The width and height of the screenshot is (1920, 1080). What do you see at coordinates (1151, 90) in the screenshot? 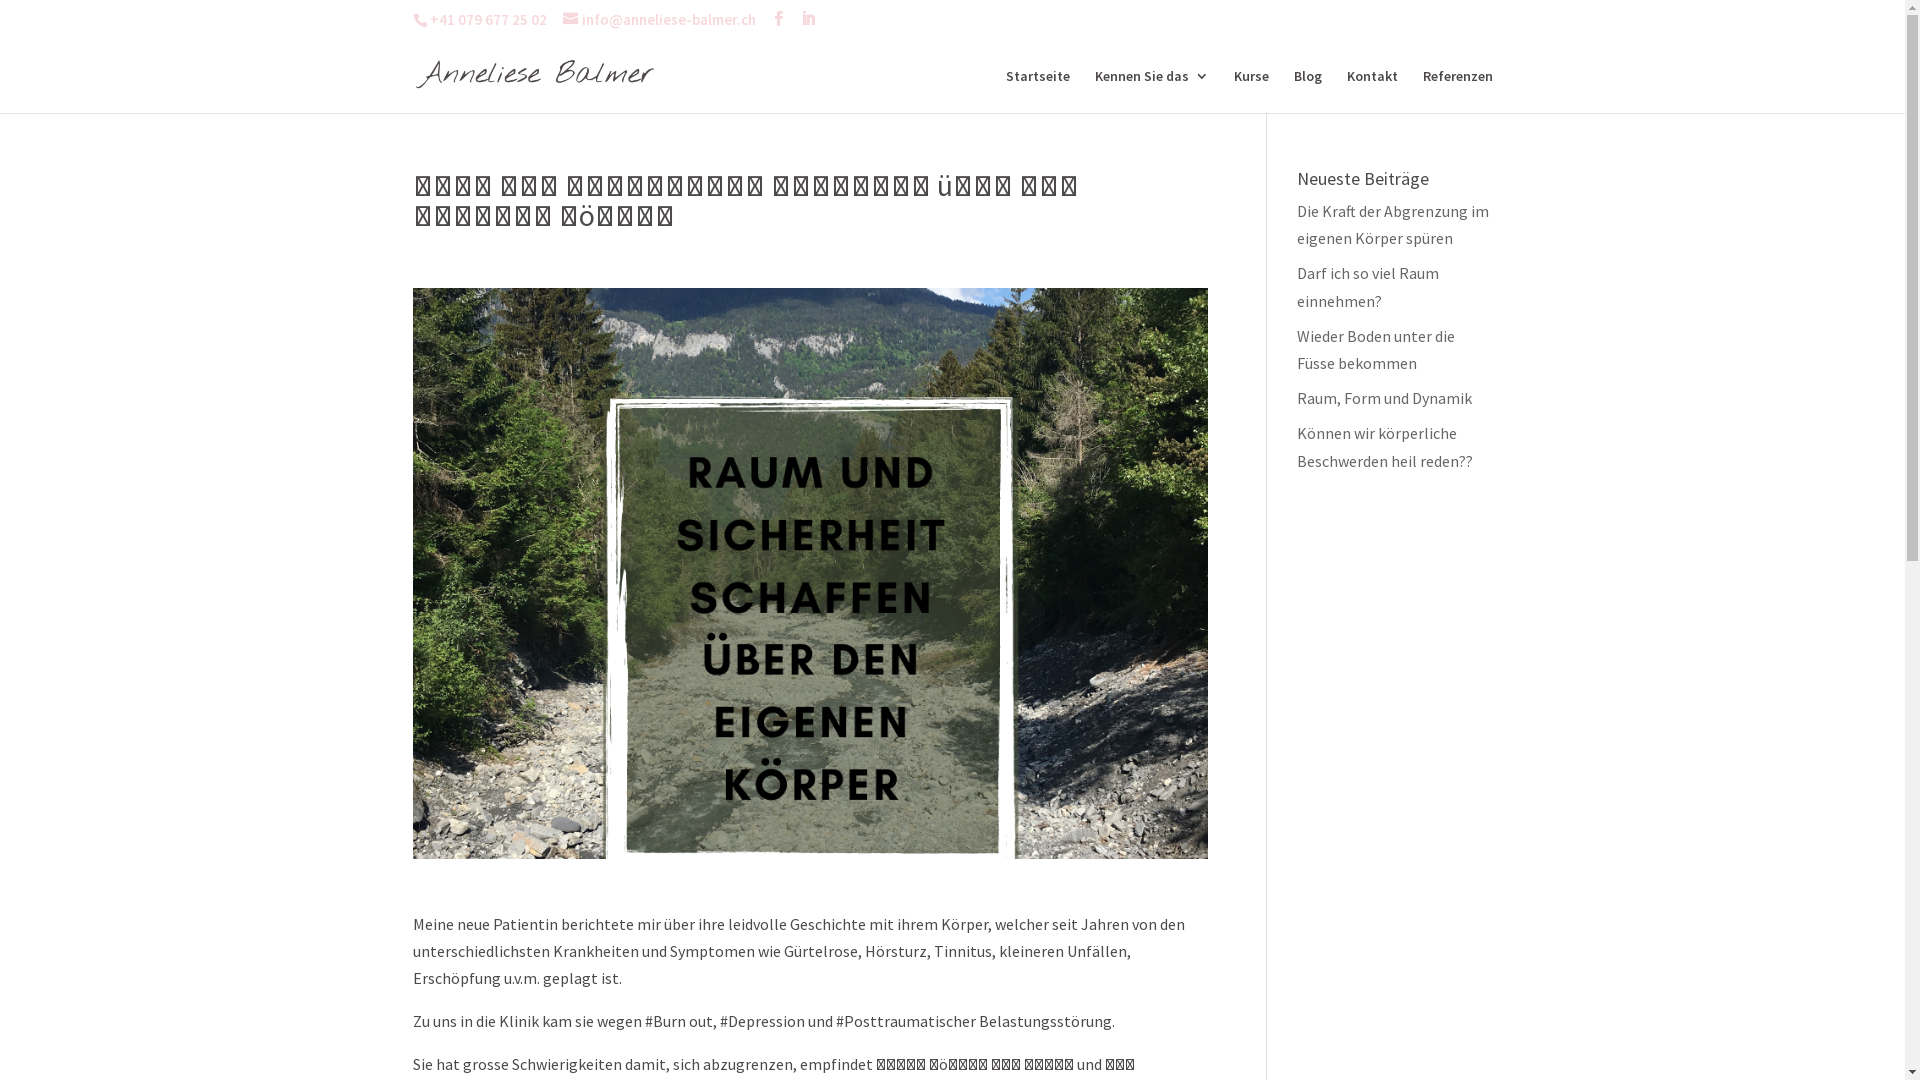
I see `Kennen Sie das` at bounding box center [1151, 90].